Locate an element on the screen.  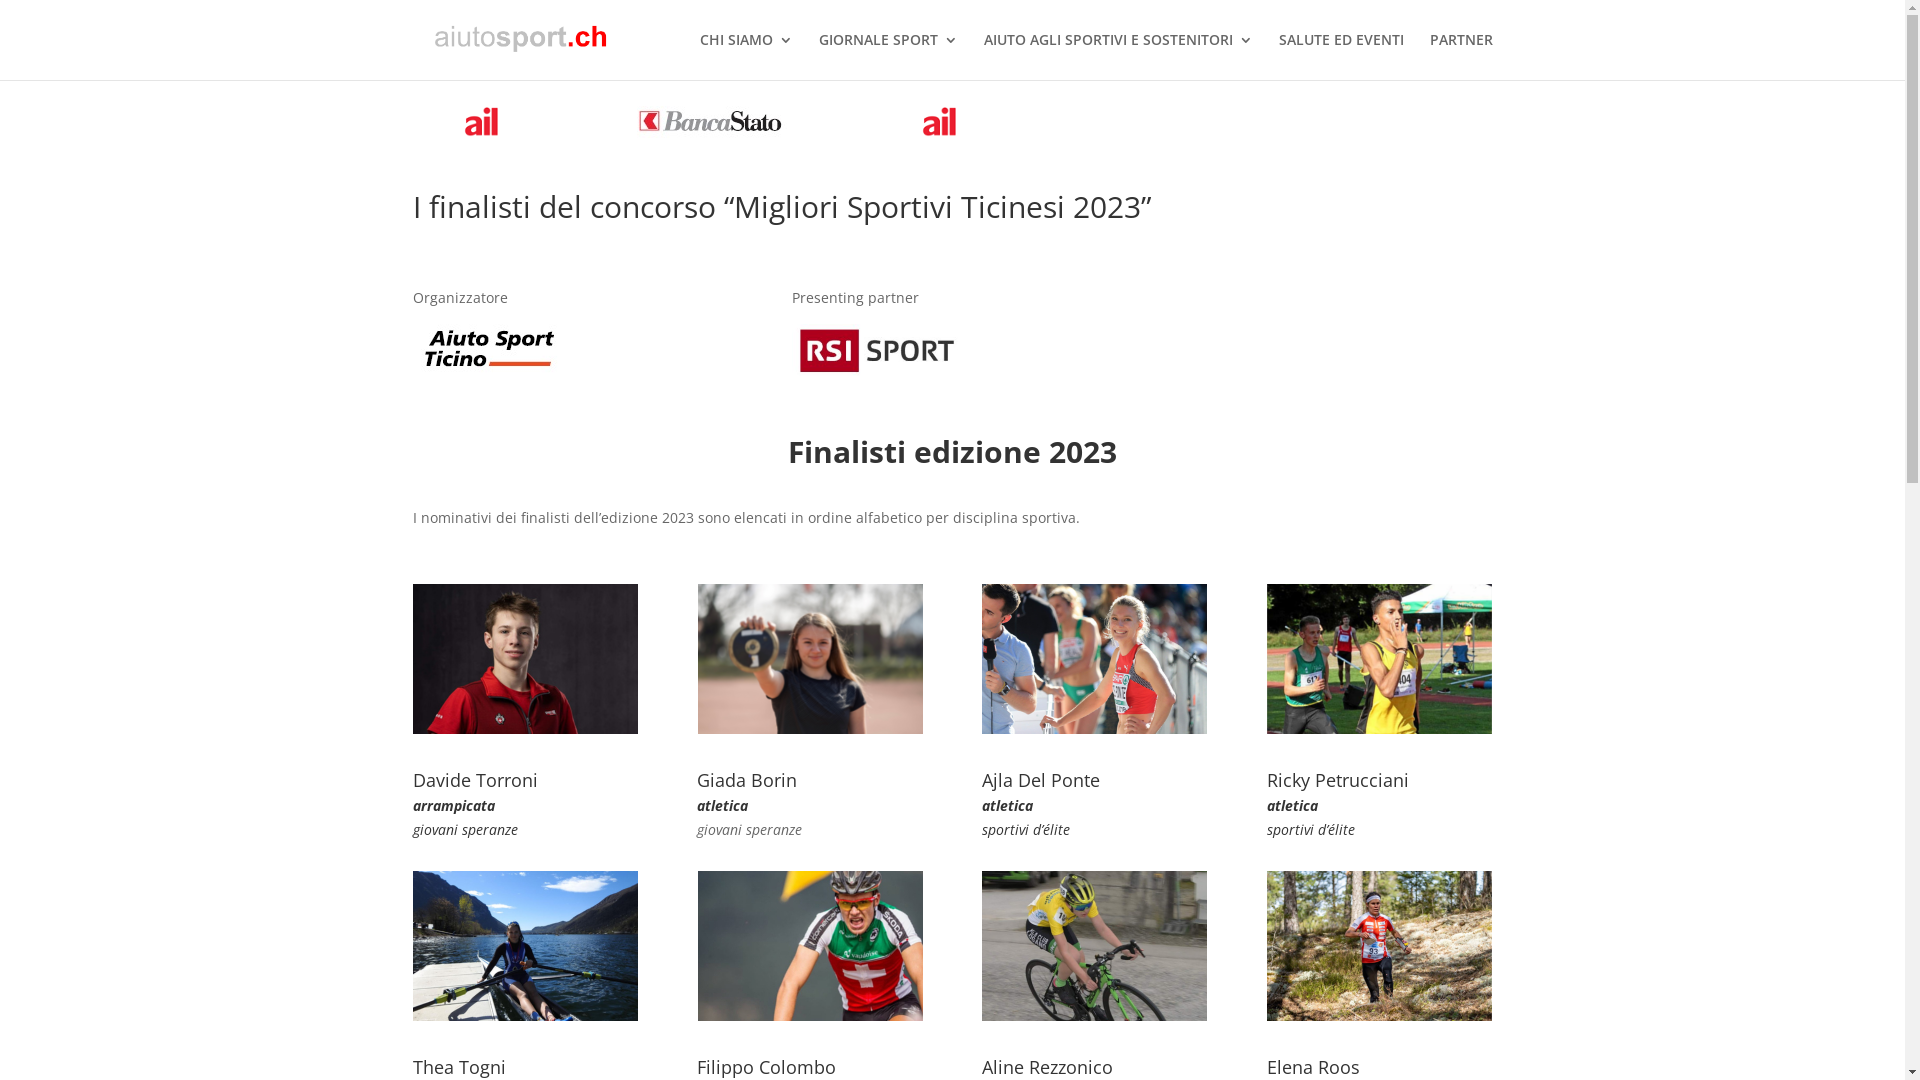
Ail is located at coordinates (483, 122).